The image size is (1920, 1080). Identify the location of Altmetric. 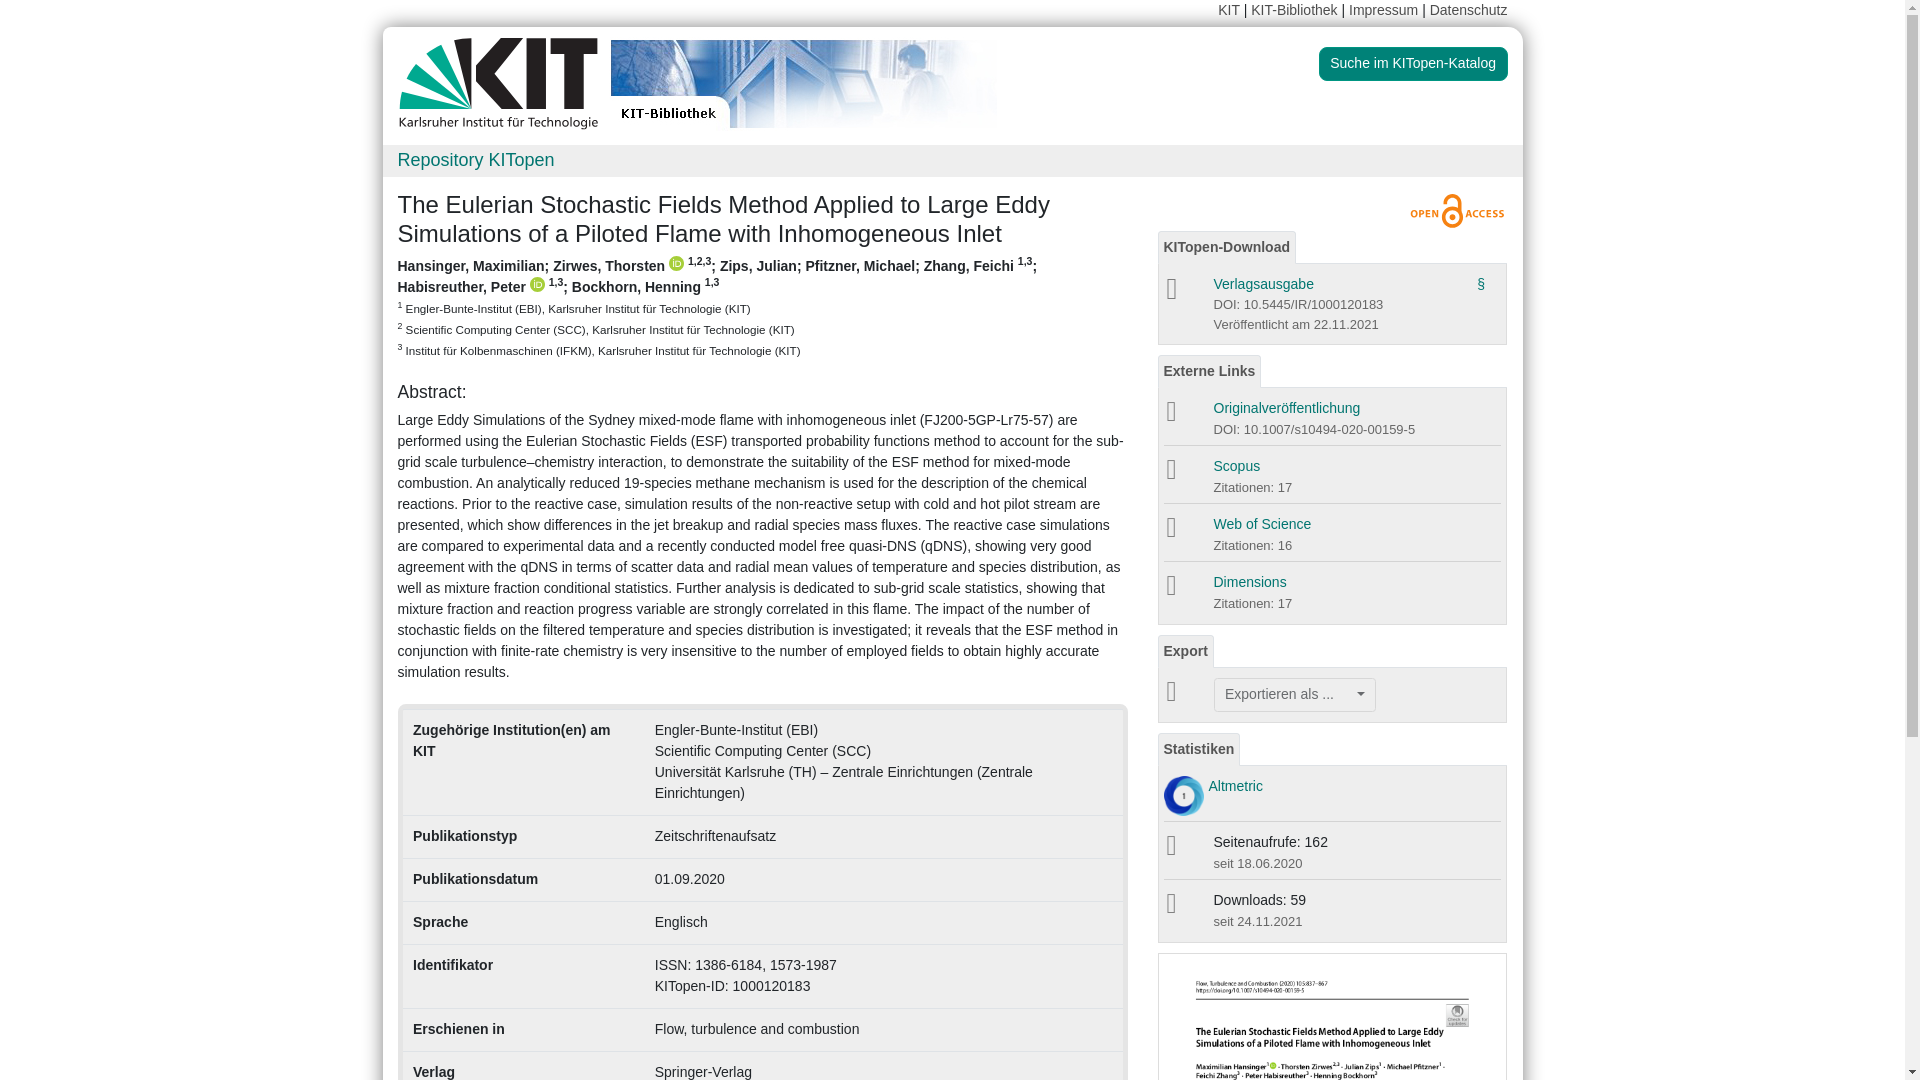
(1234, 785).